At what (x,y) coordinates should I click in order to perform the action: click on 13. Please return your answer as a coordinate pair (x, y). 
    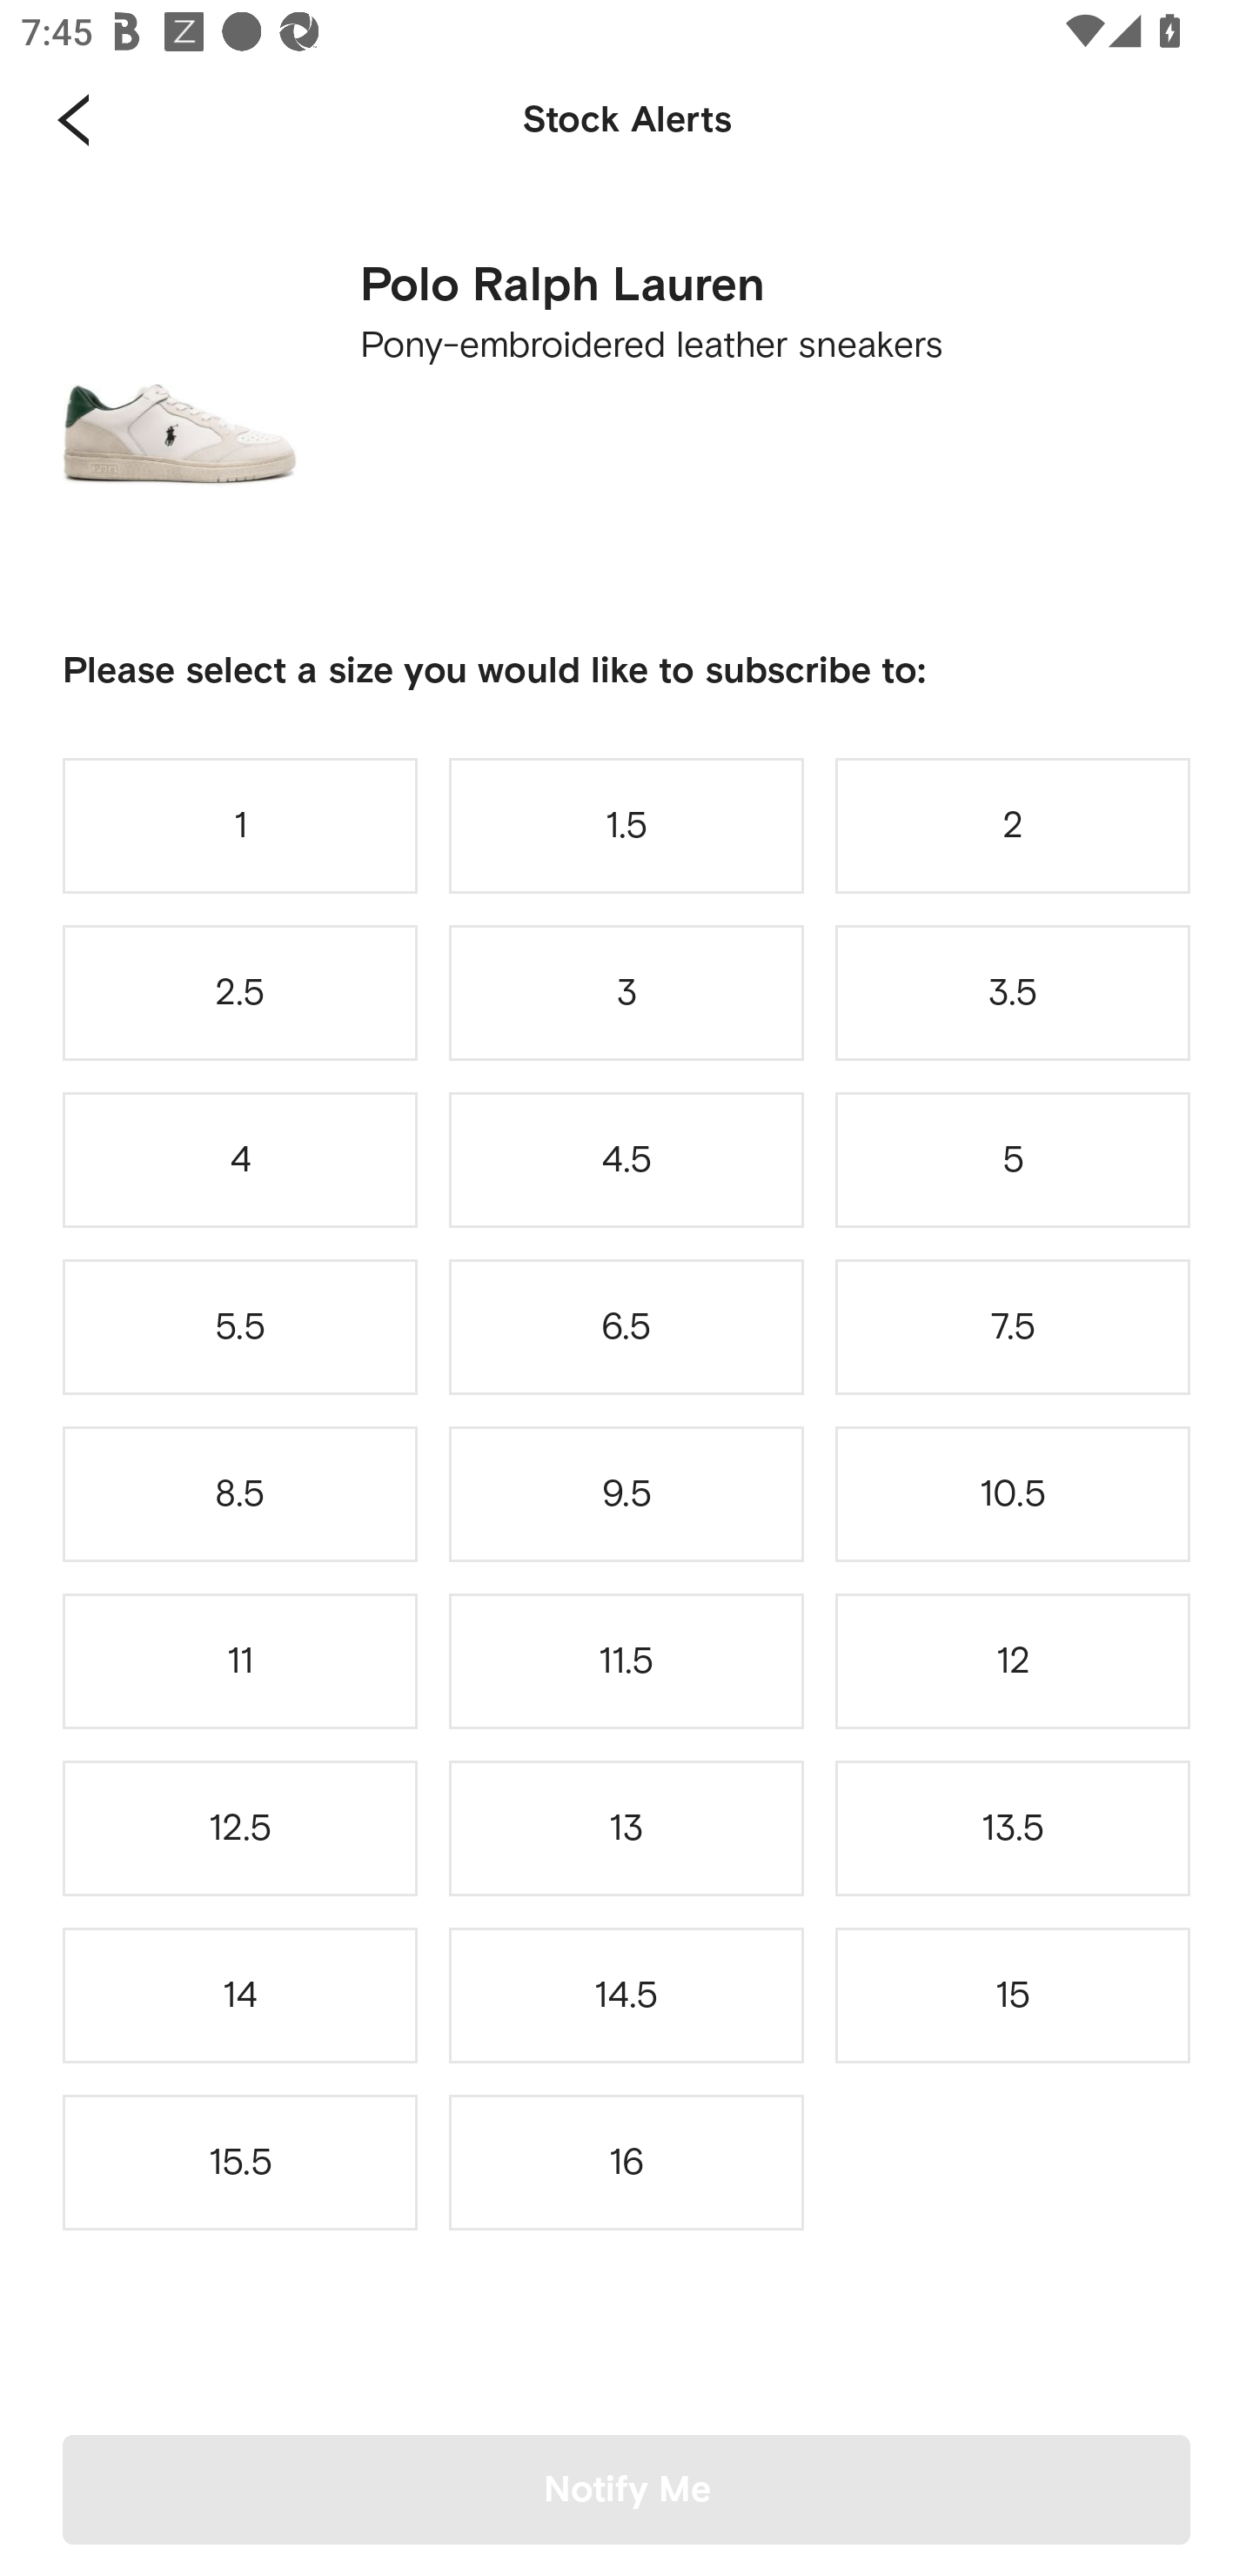
    Looking at the image, I should click on (626, 1828).